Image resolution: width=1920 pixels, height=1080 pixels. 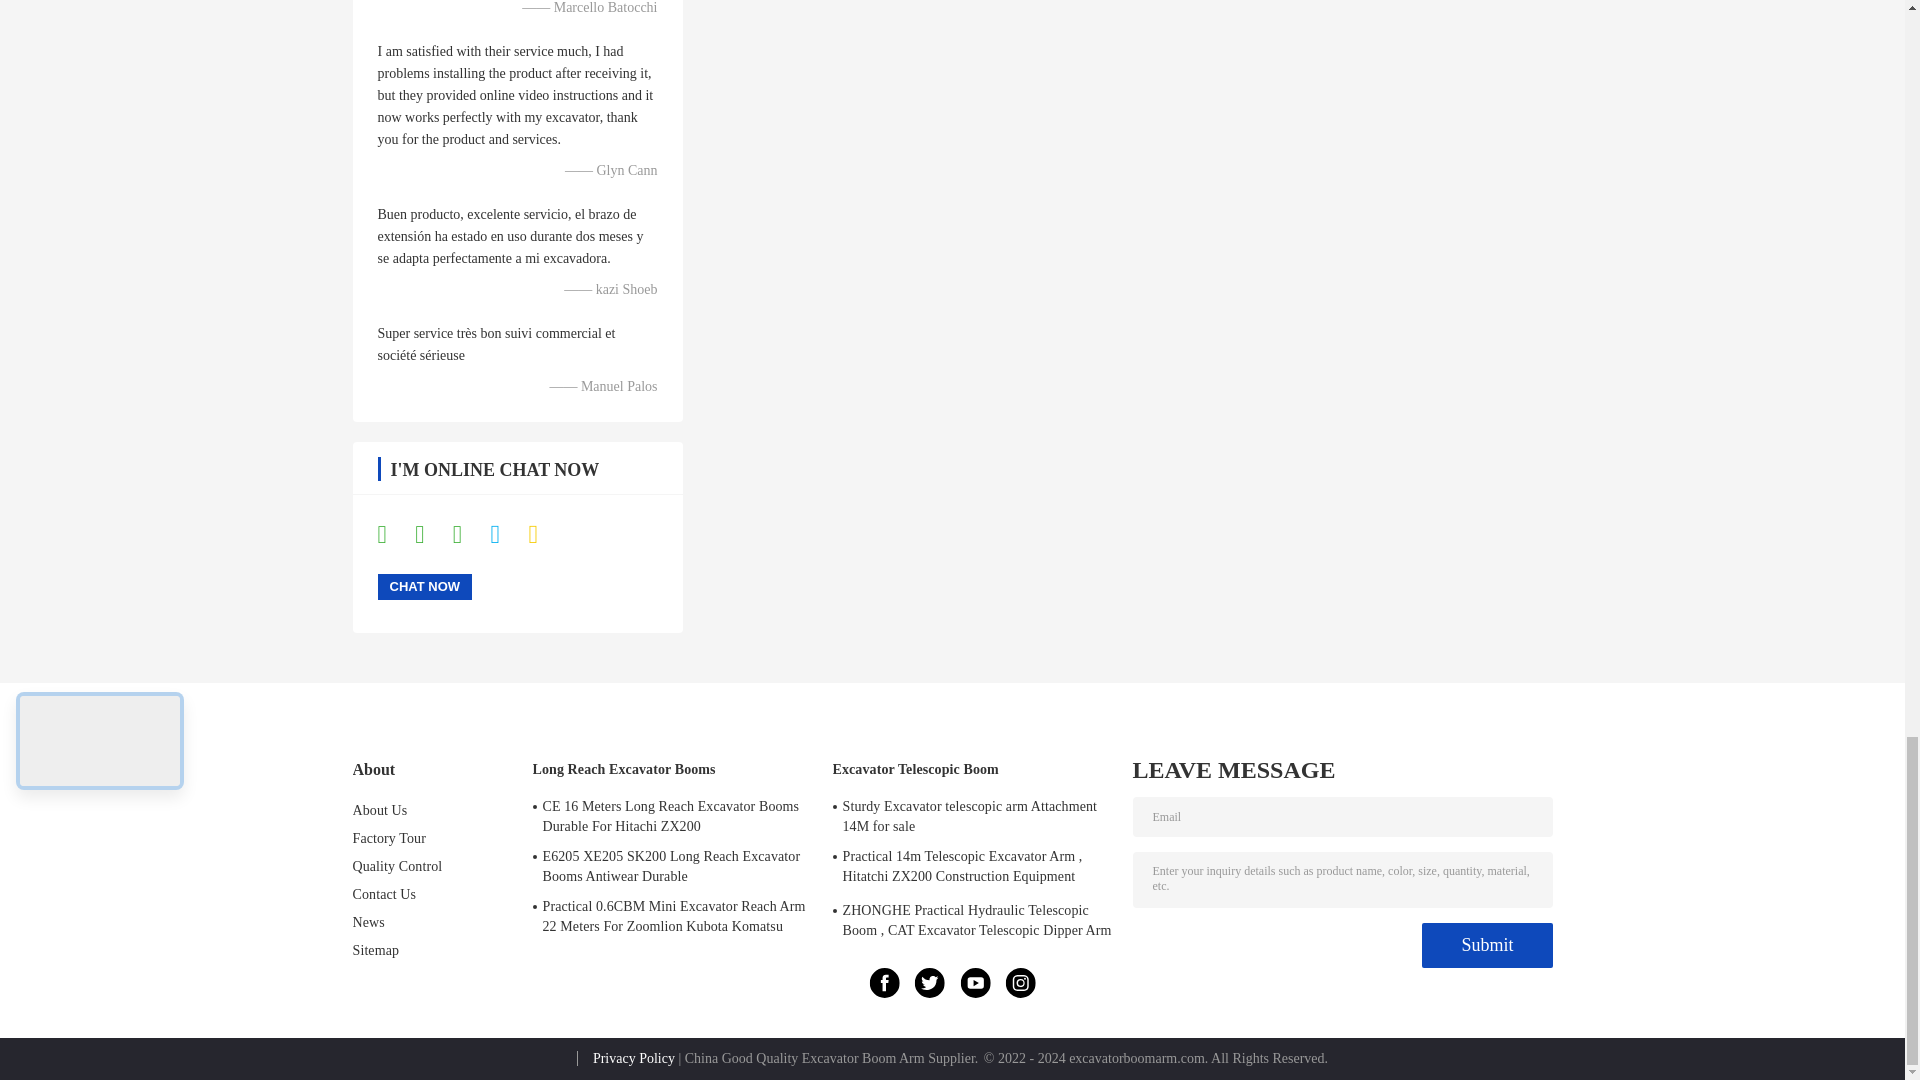 I want to click on Submit, so click(x=1486, y=945).